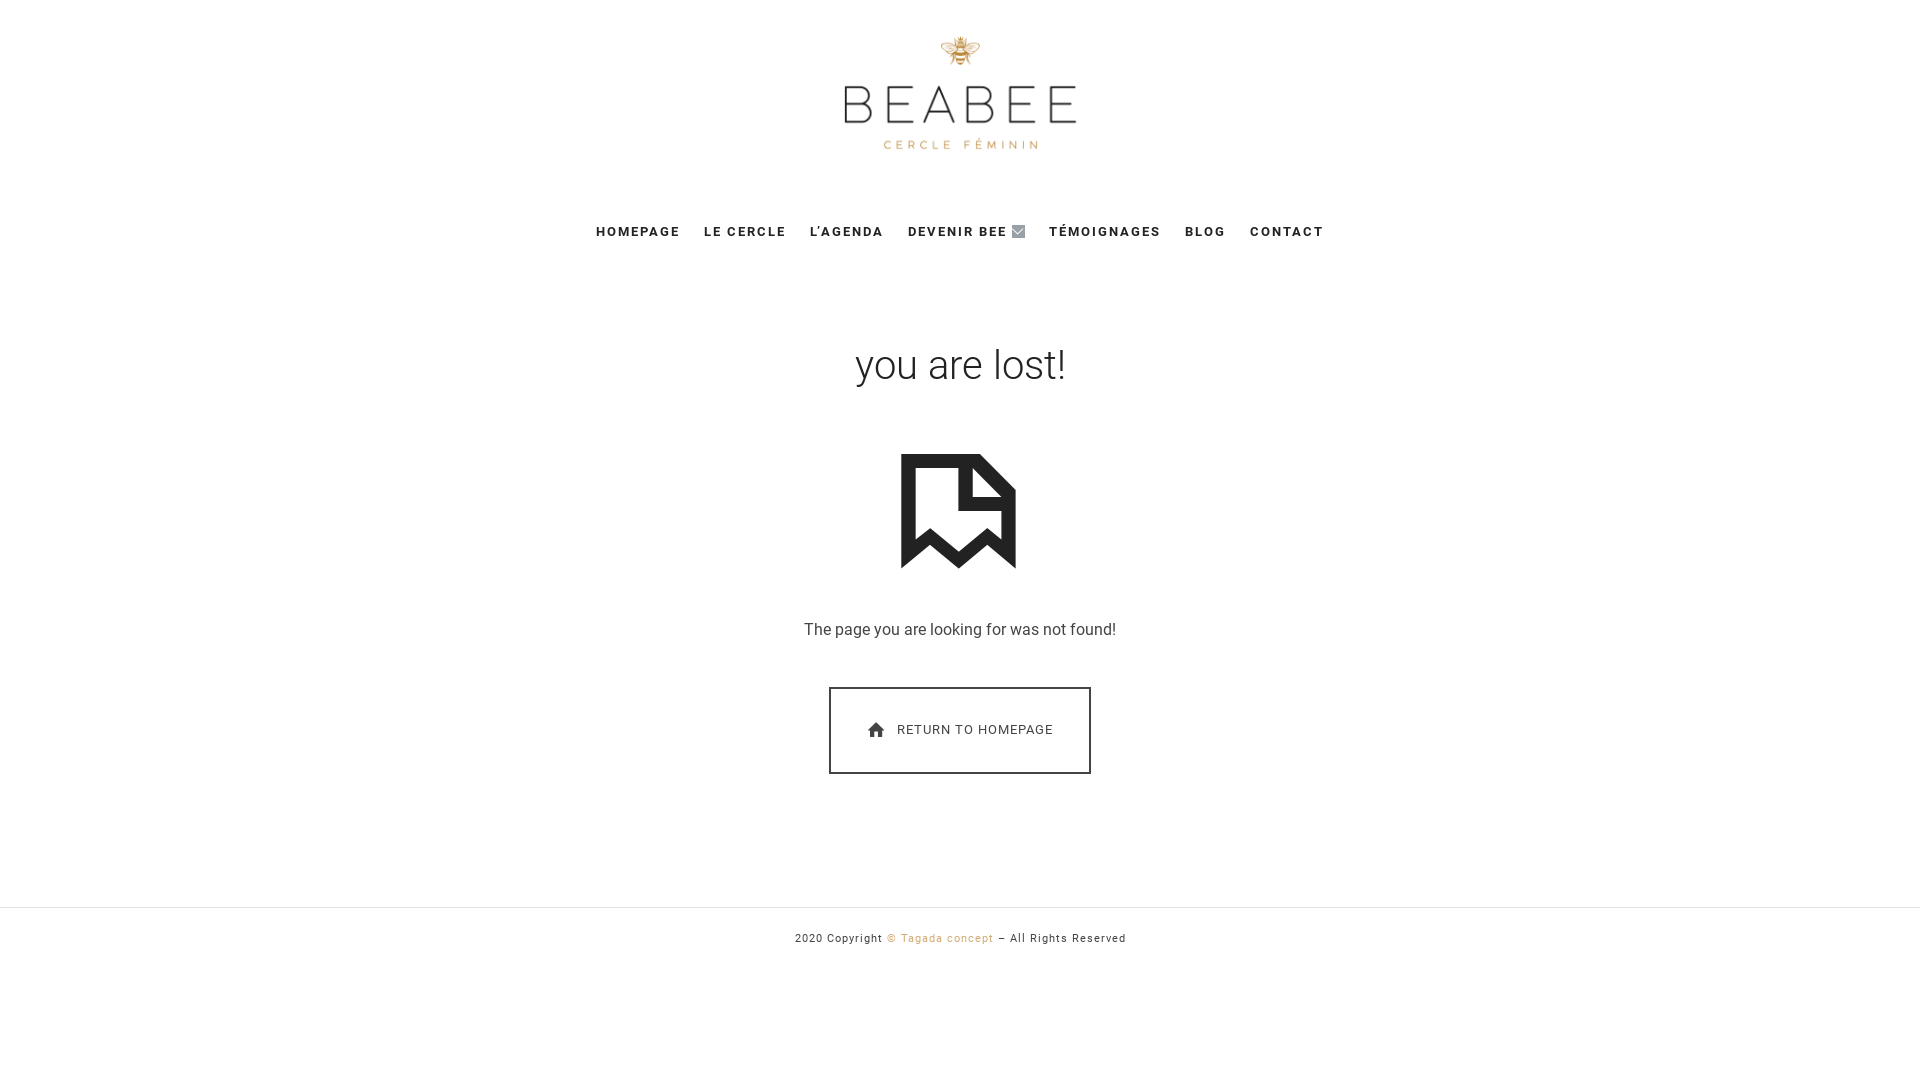 The width and height of the screenshot is (1920, 1080). What do you see at coordinates (966, 232) in the screenshot?
I see `DEVENIR BEE` at bounding box center [966, 232].